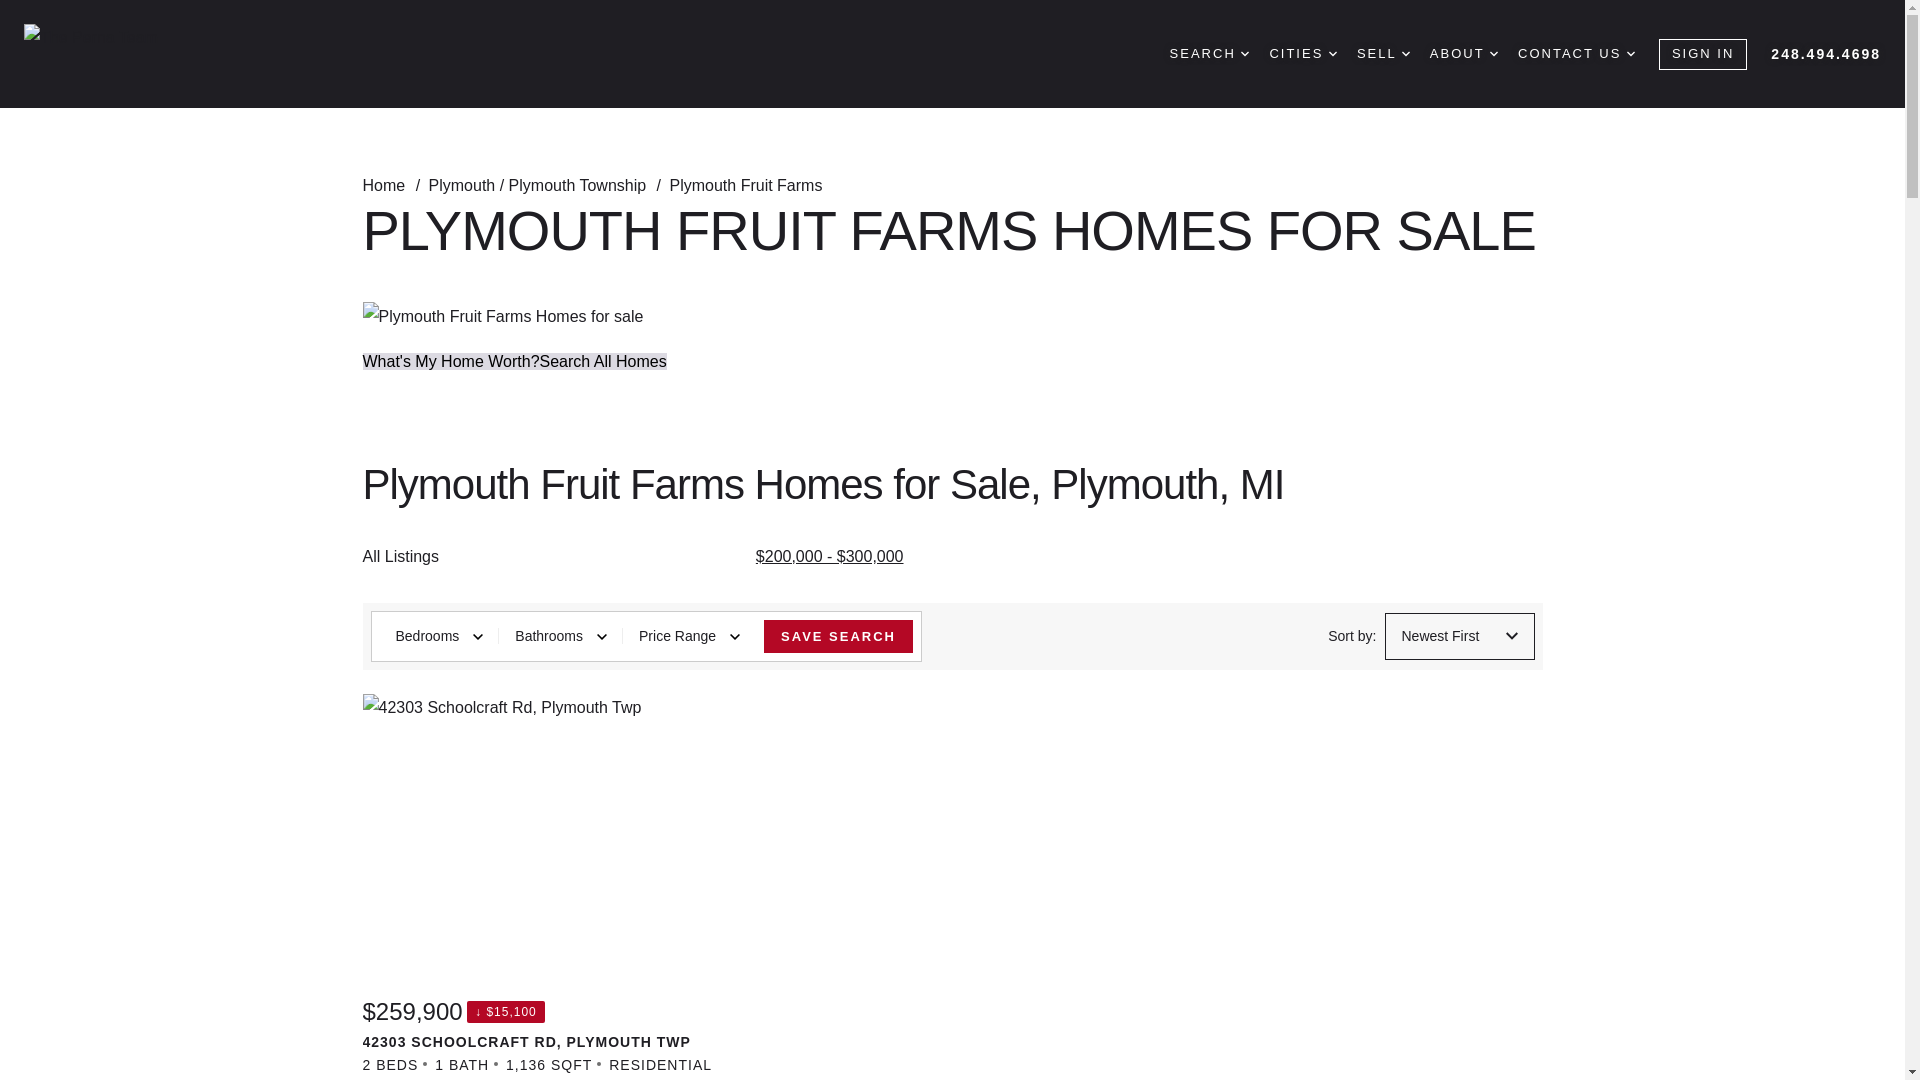 Image resolution: width=1920 pixels, height=1080 pixels. Describe the element at coordinates (1302, 54) in the screenshot. I see `CITIES DROPDOWN ARROW` at that location.